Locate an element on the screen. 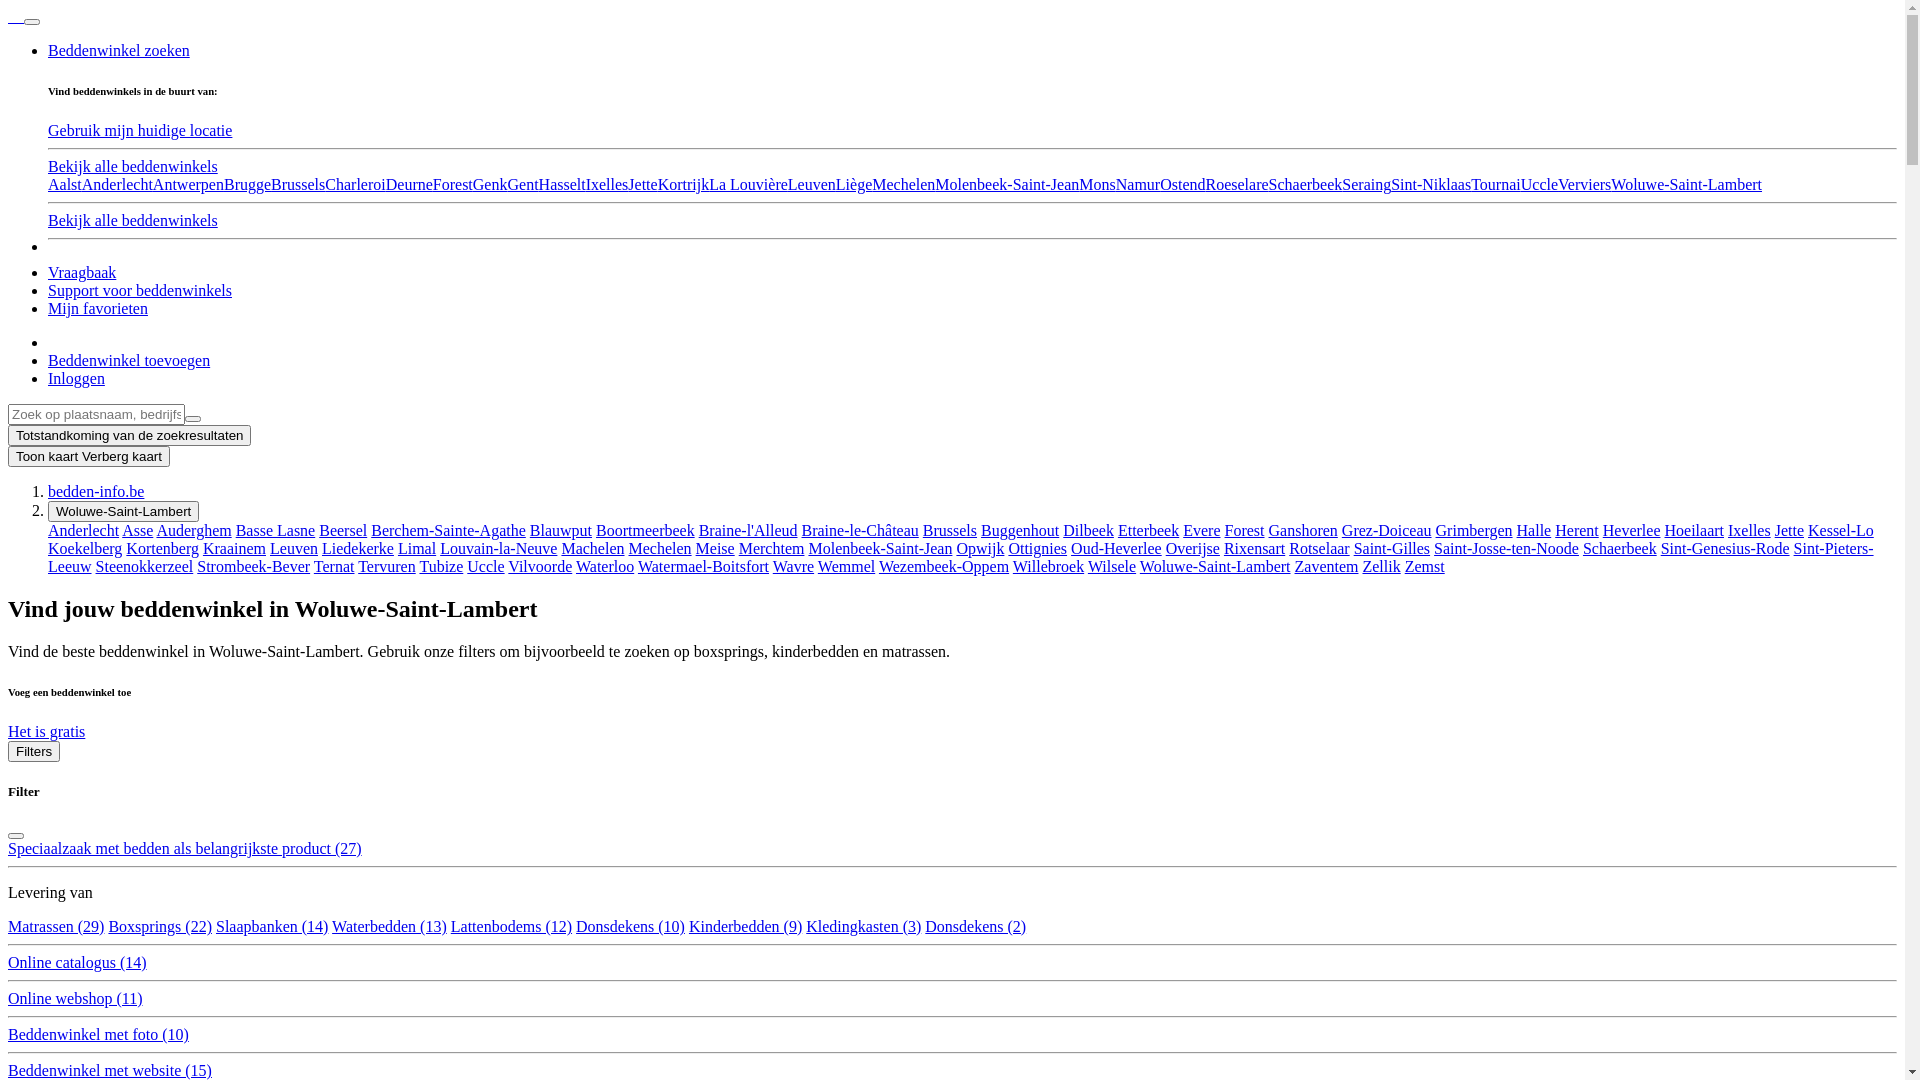 This screenshot has height=1080, width=1920. Ixelles is located at coordinates (1750, 530).